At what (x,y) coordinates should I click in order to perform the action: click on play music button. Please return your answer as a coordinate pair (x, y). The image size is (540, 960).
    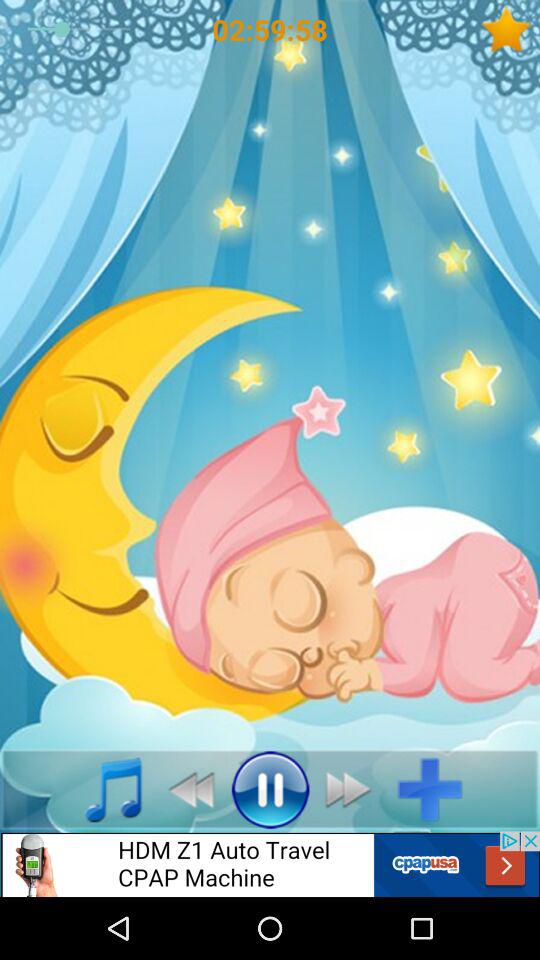
    Looking at the image, I should click on (102, 789).